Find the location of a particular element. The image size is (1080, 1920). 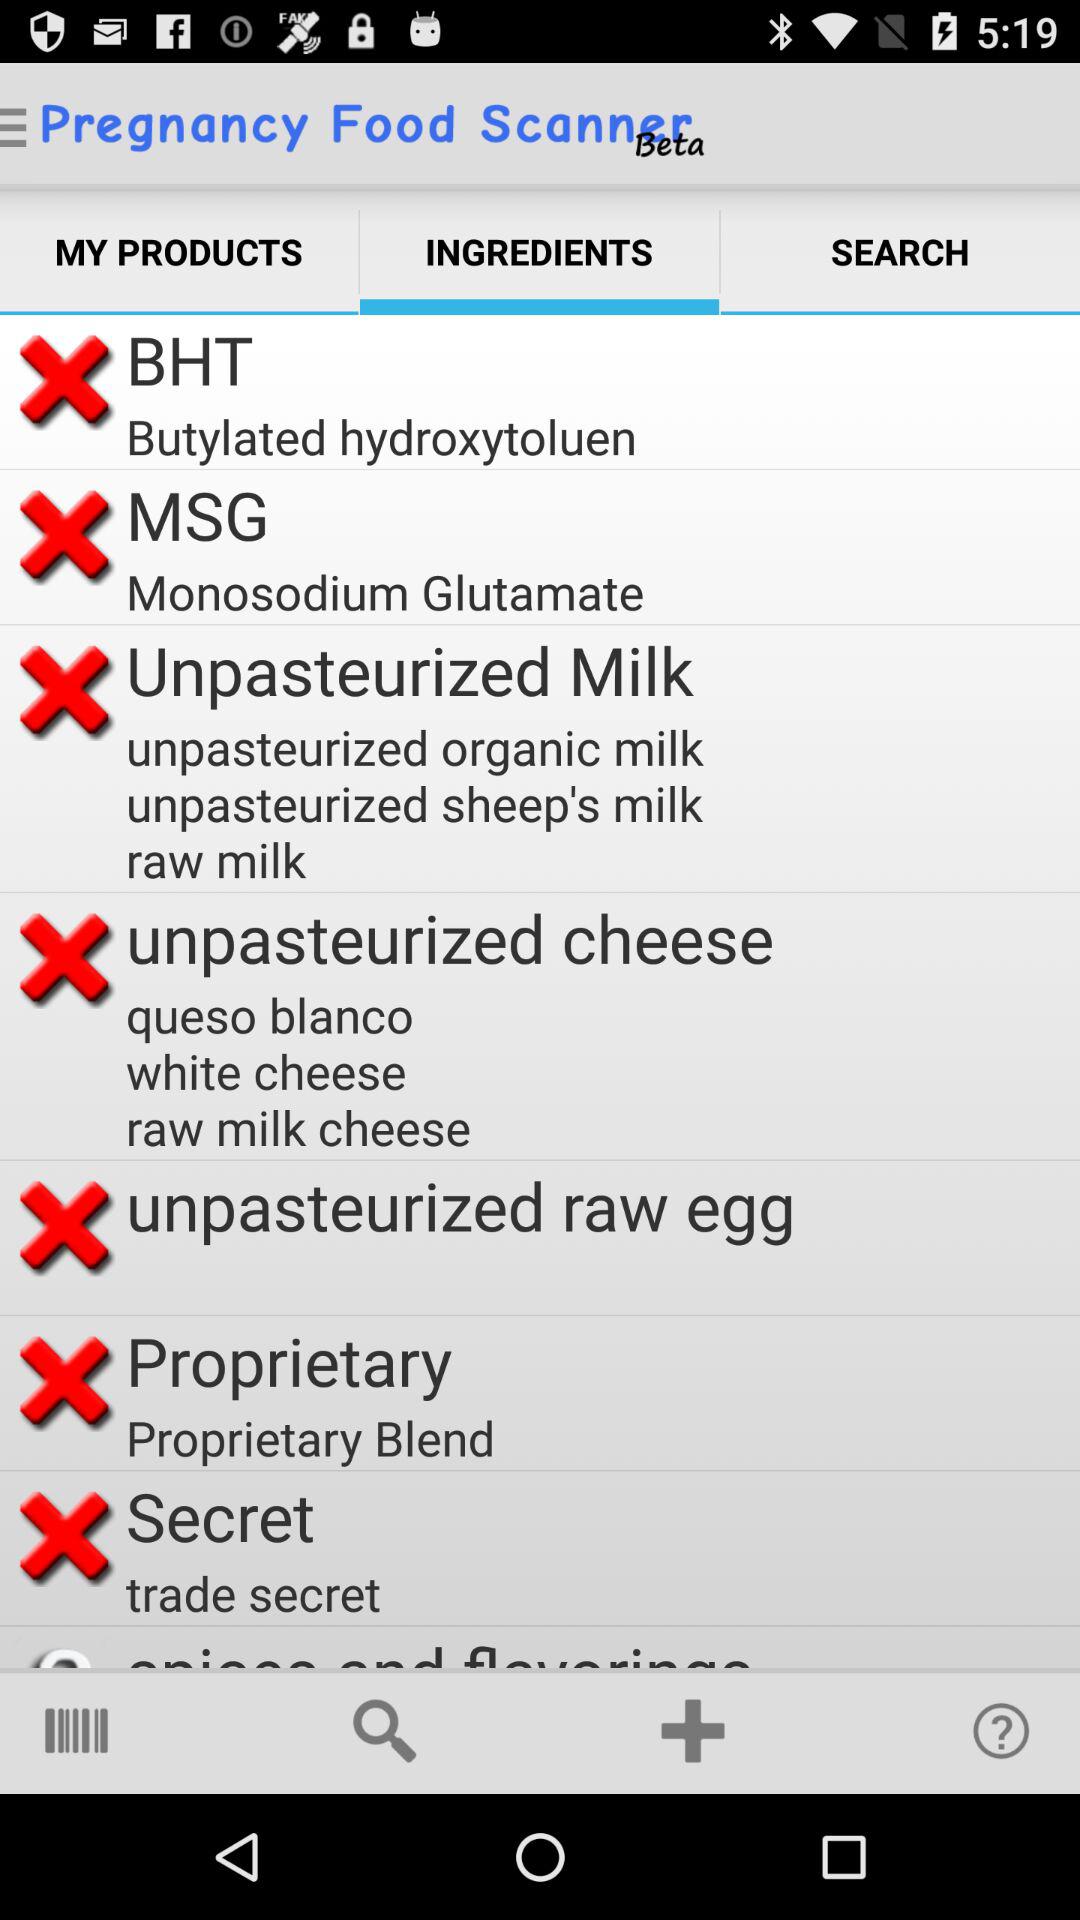

launch the app below the butylated hydroxytoluen is located at coordinates (198, 514).